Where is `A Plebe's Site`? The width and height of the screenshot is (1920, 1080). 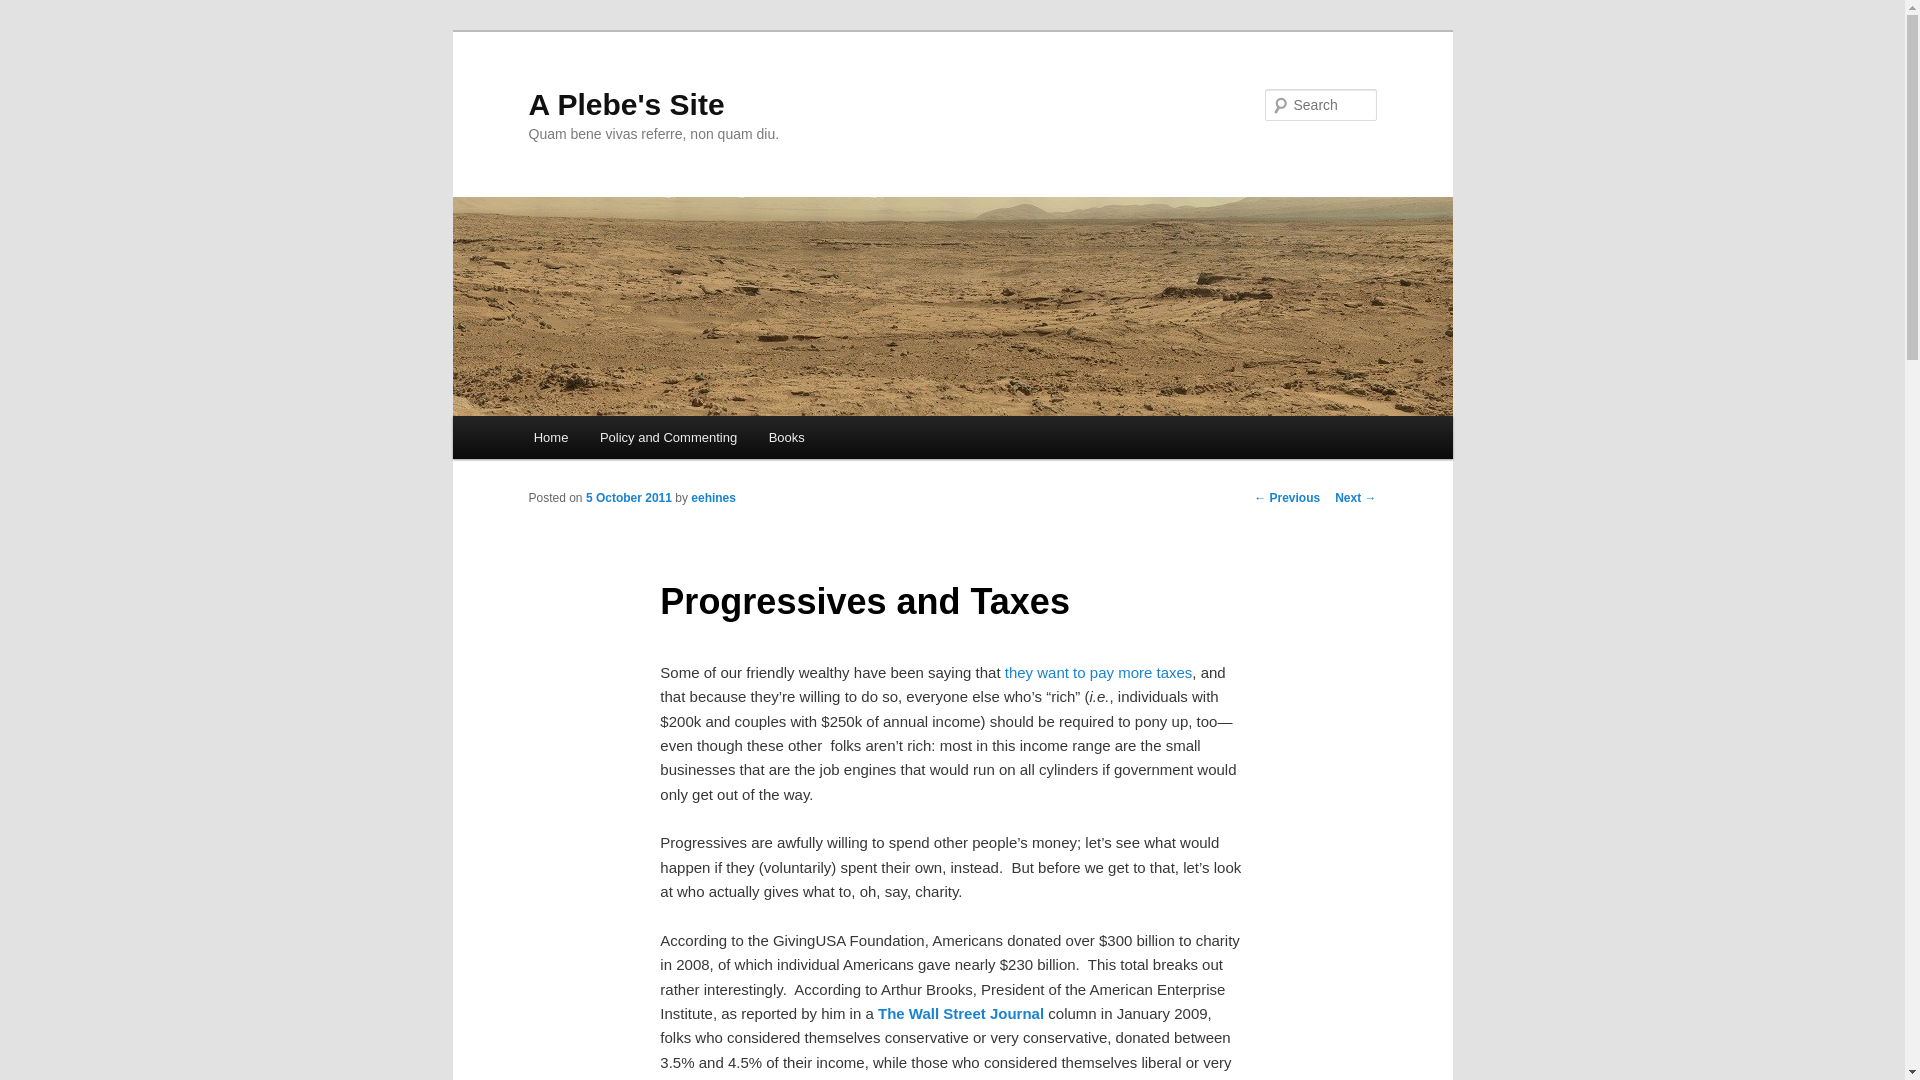
A Plebe's Site is located at coordinates (626, 104).